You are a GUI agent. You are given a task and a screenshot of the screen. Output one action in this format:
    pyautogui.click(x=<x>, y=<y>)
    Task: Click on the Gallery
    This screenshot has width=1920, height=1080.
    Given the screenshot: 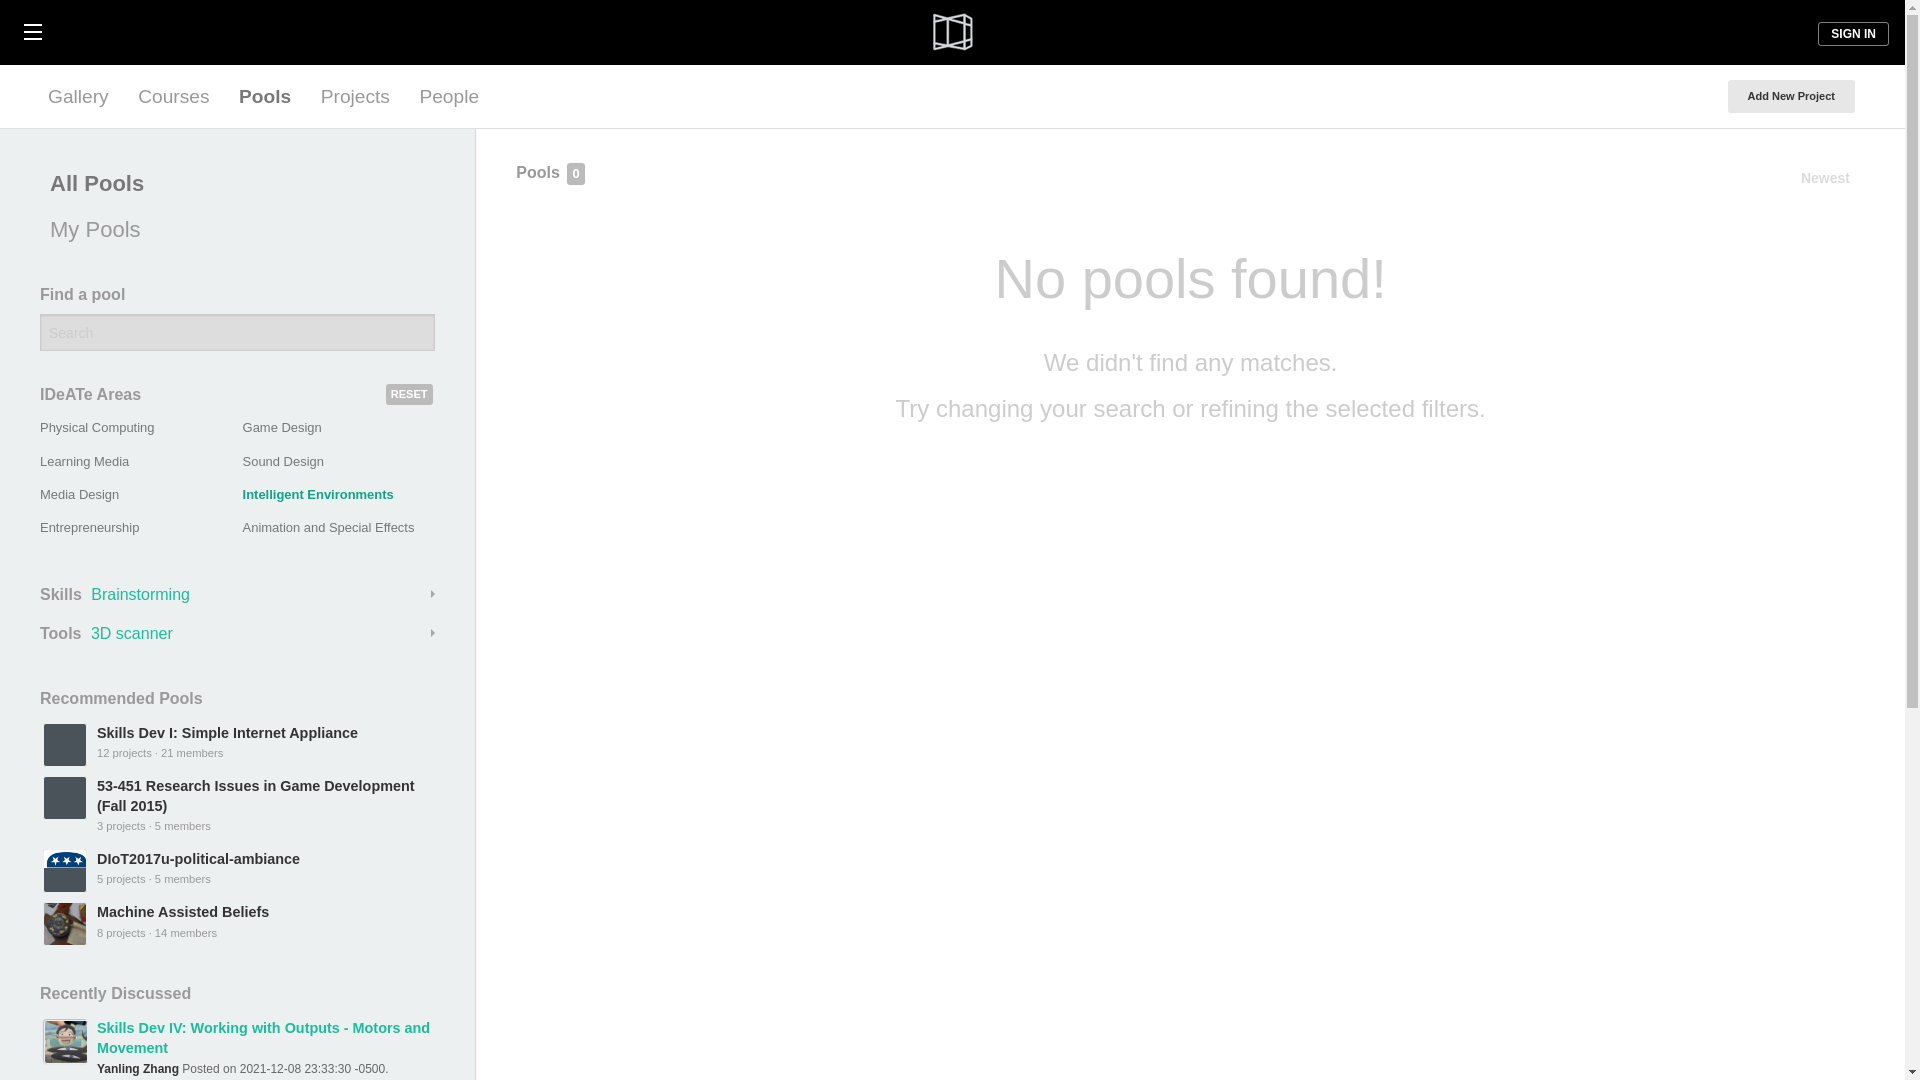 What is the action you would take?
    pyautogui.click(x=78, y=96)
    